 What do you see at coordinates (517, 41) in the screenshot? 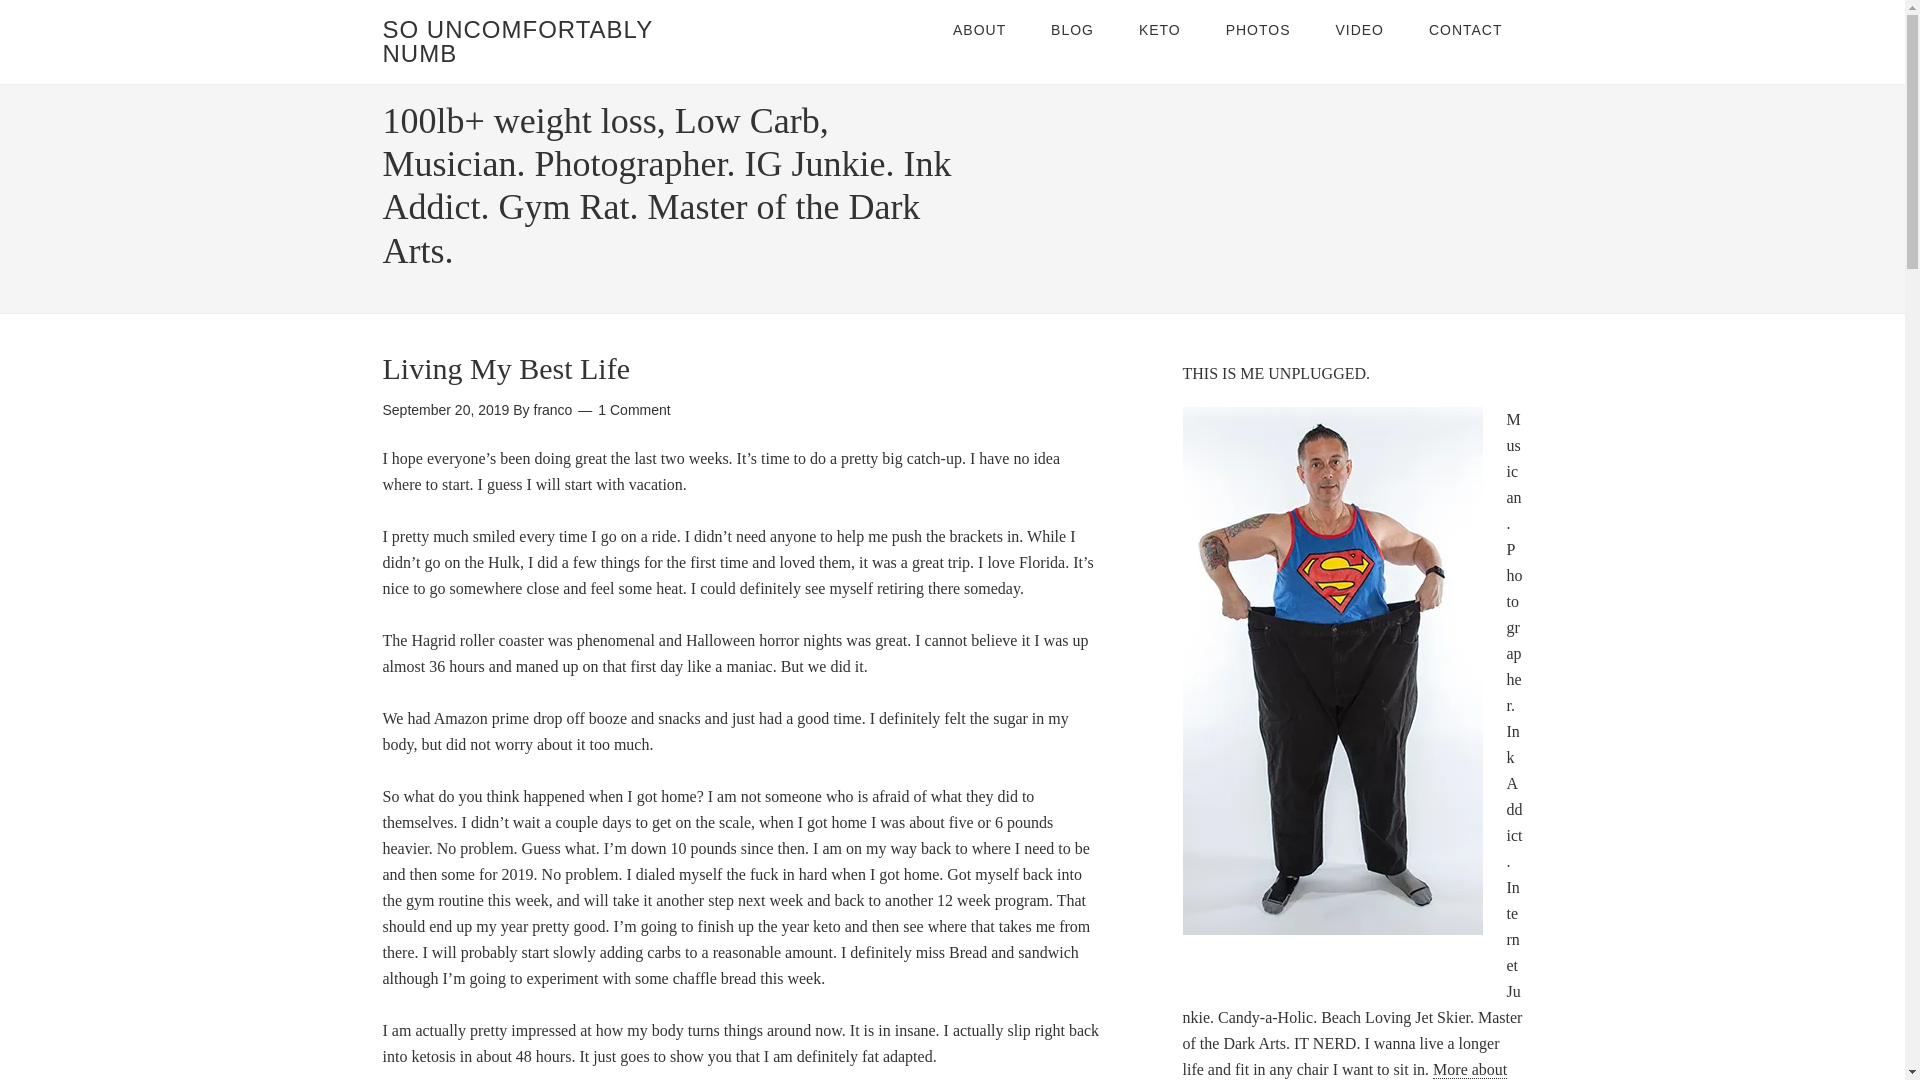
I see `SO UNCOMFORTABLY NUMB` at bounding box center [517, 41].